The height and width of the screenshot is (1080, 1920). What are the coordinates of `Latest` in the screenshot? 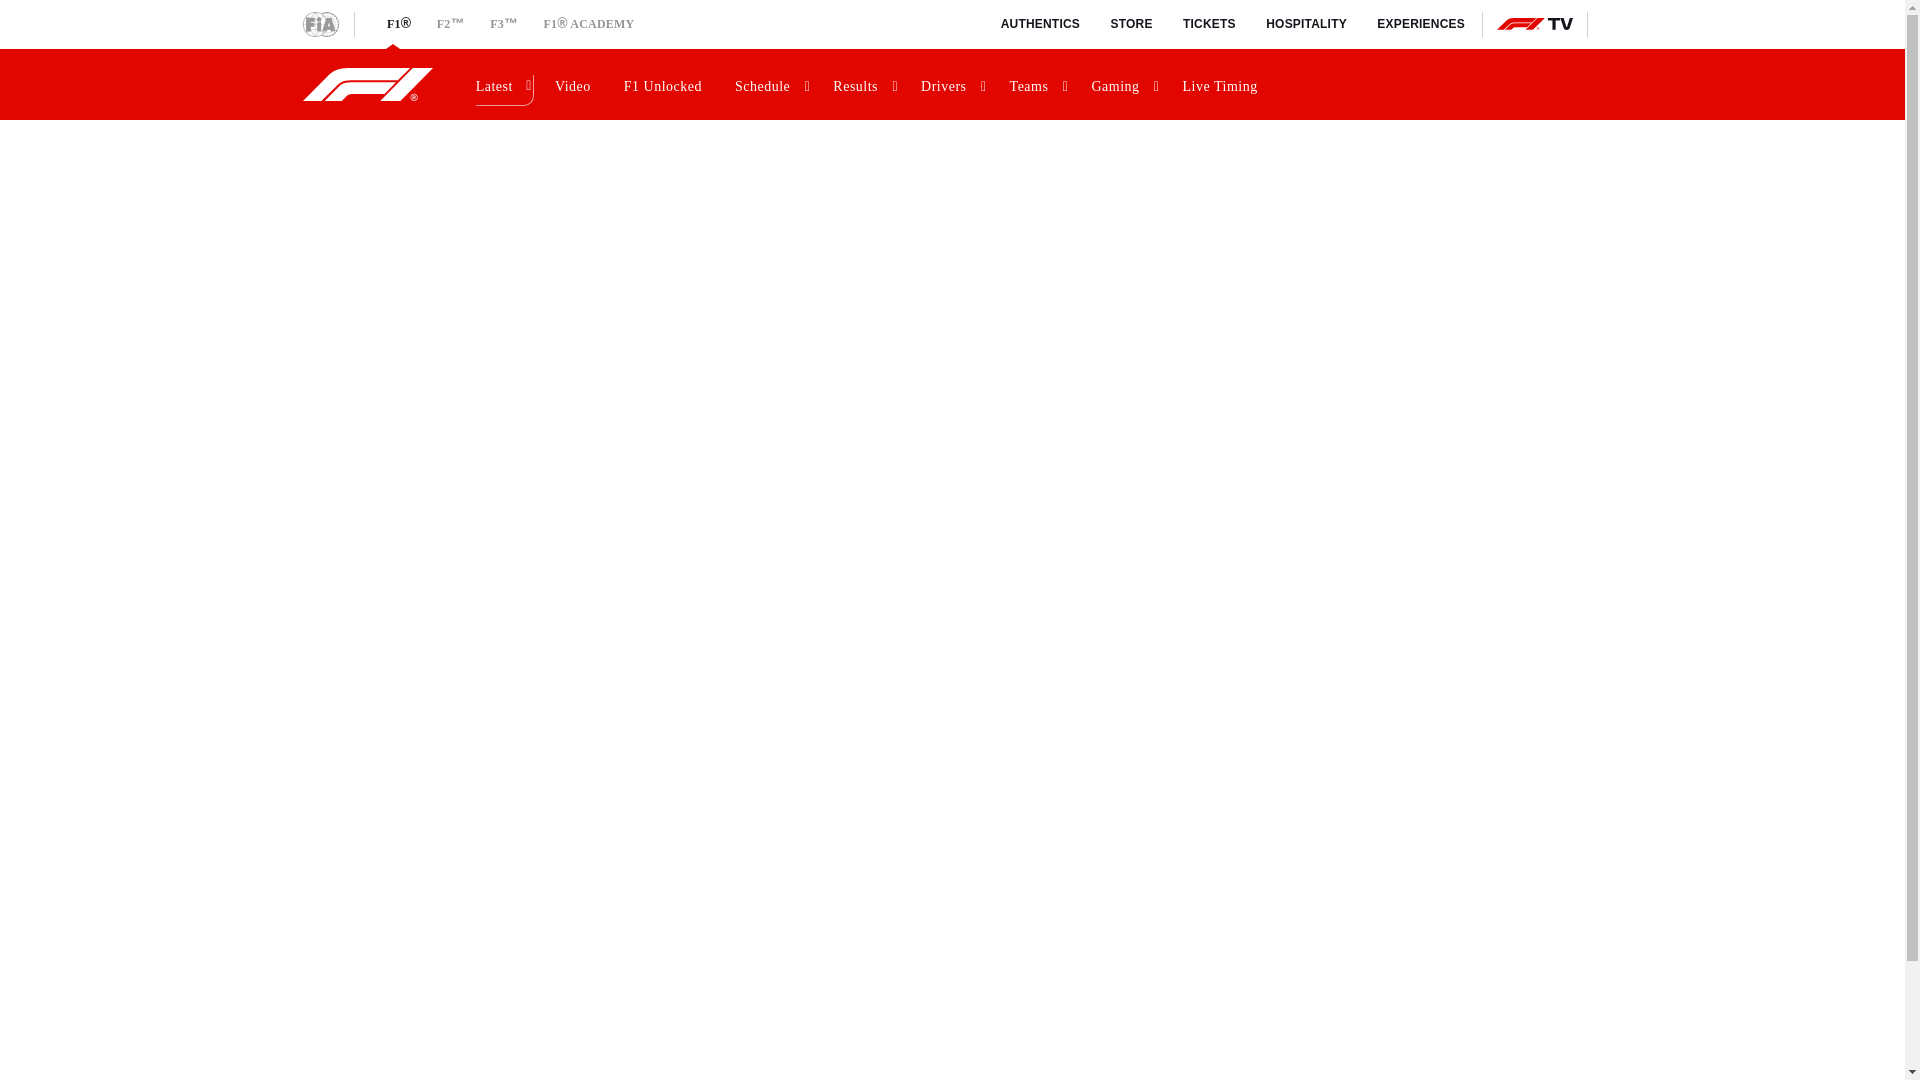 It's located at (502, 84).